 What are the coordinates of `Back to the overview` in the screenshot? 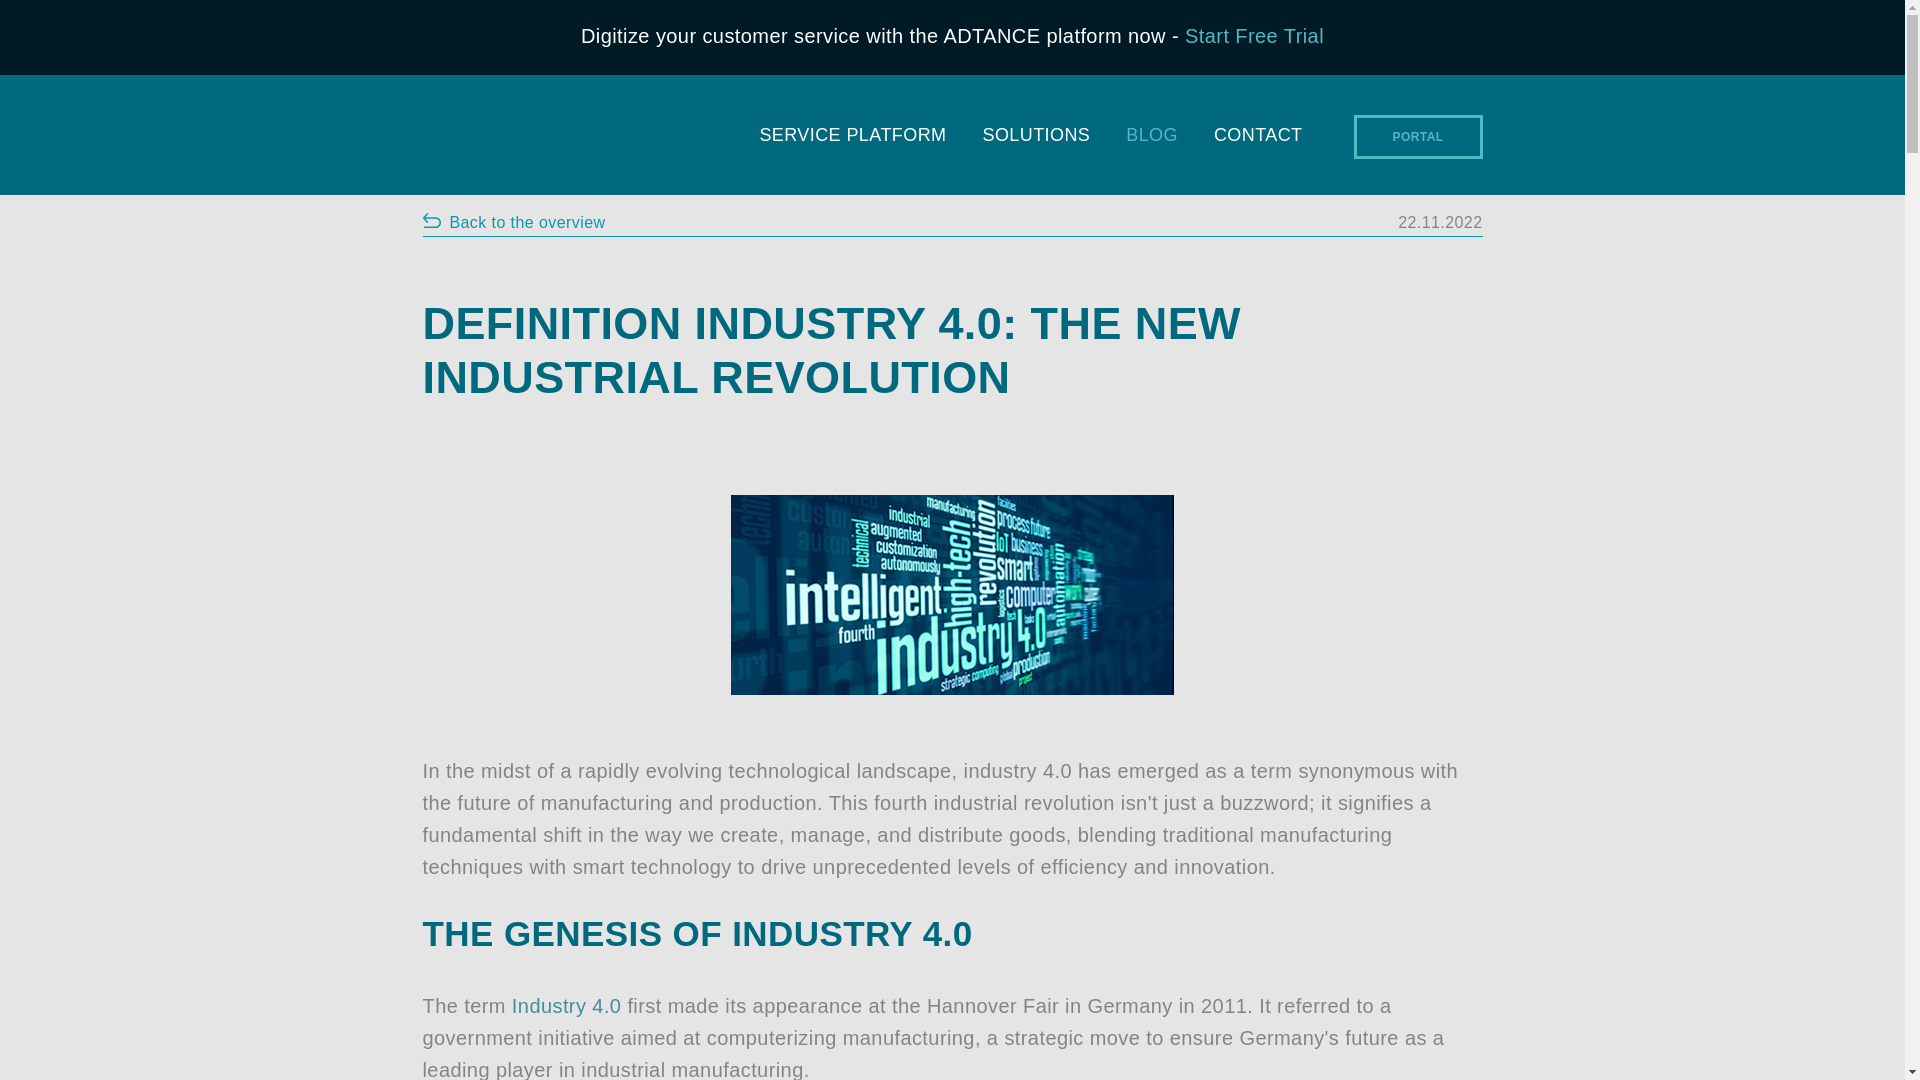 It's located at (513, 222).